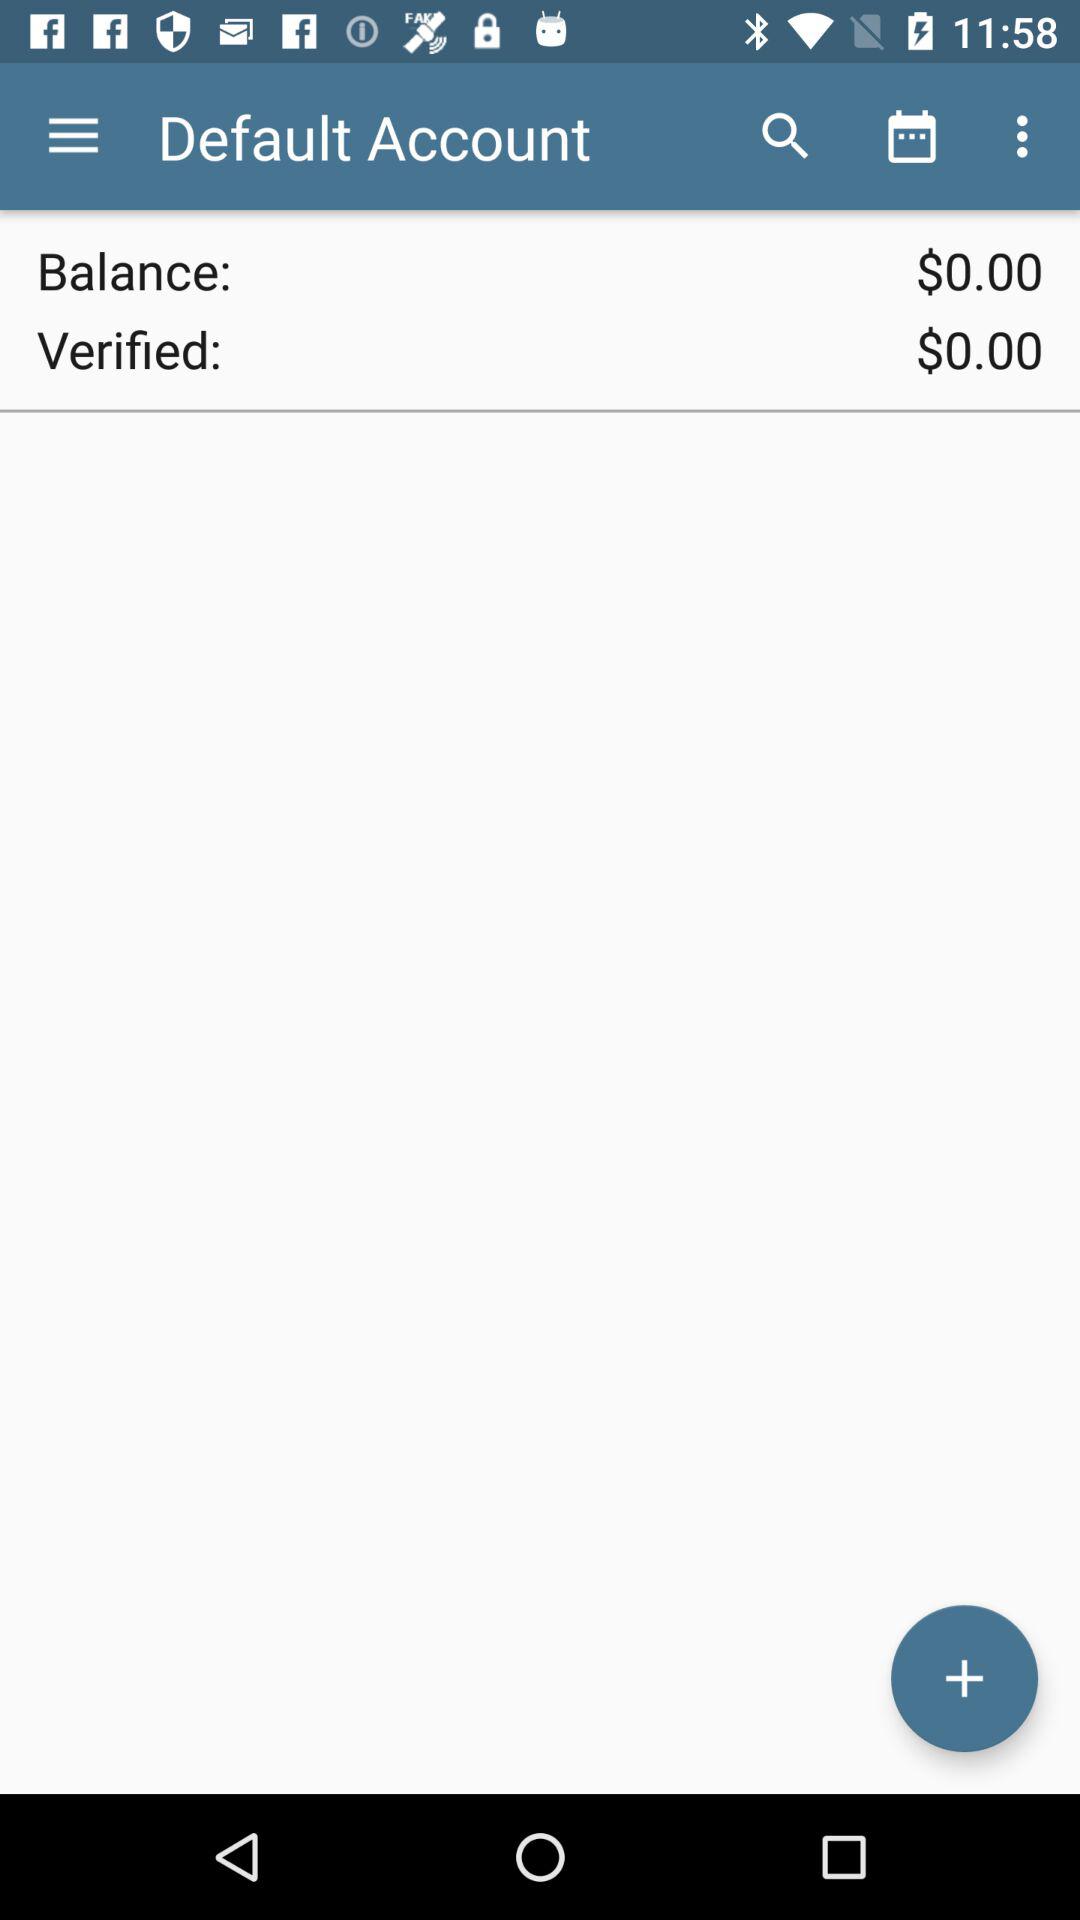 This screenshot has width=1080, height=1920. What do you see at coordinates (964, 1678) in the screenshot?
I see `add button` at bounding box center [964, 1678].